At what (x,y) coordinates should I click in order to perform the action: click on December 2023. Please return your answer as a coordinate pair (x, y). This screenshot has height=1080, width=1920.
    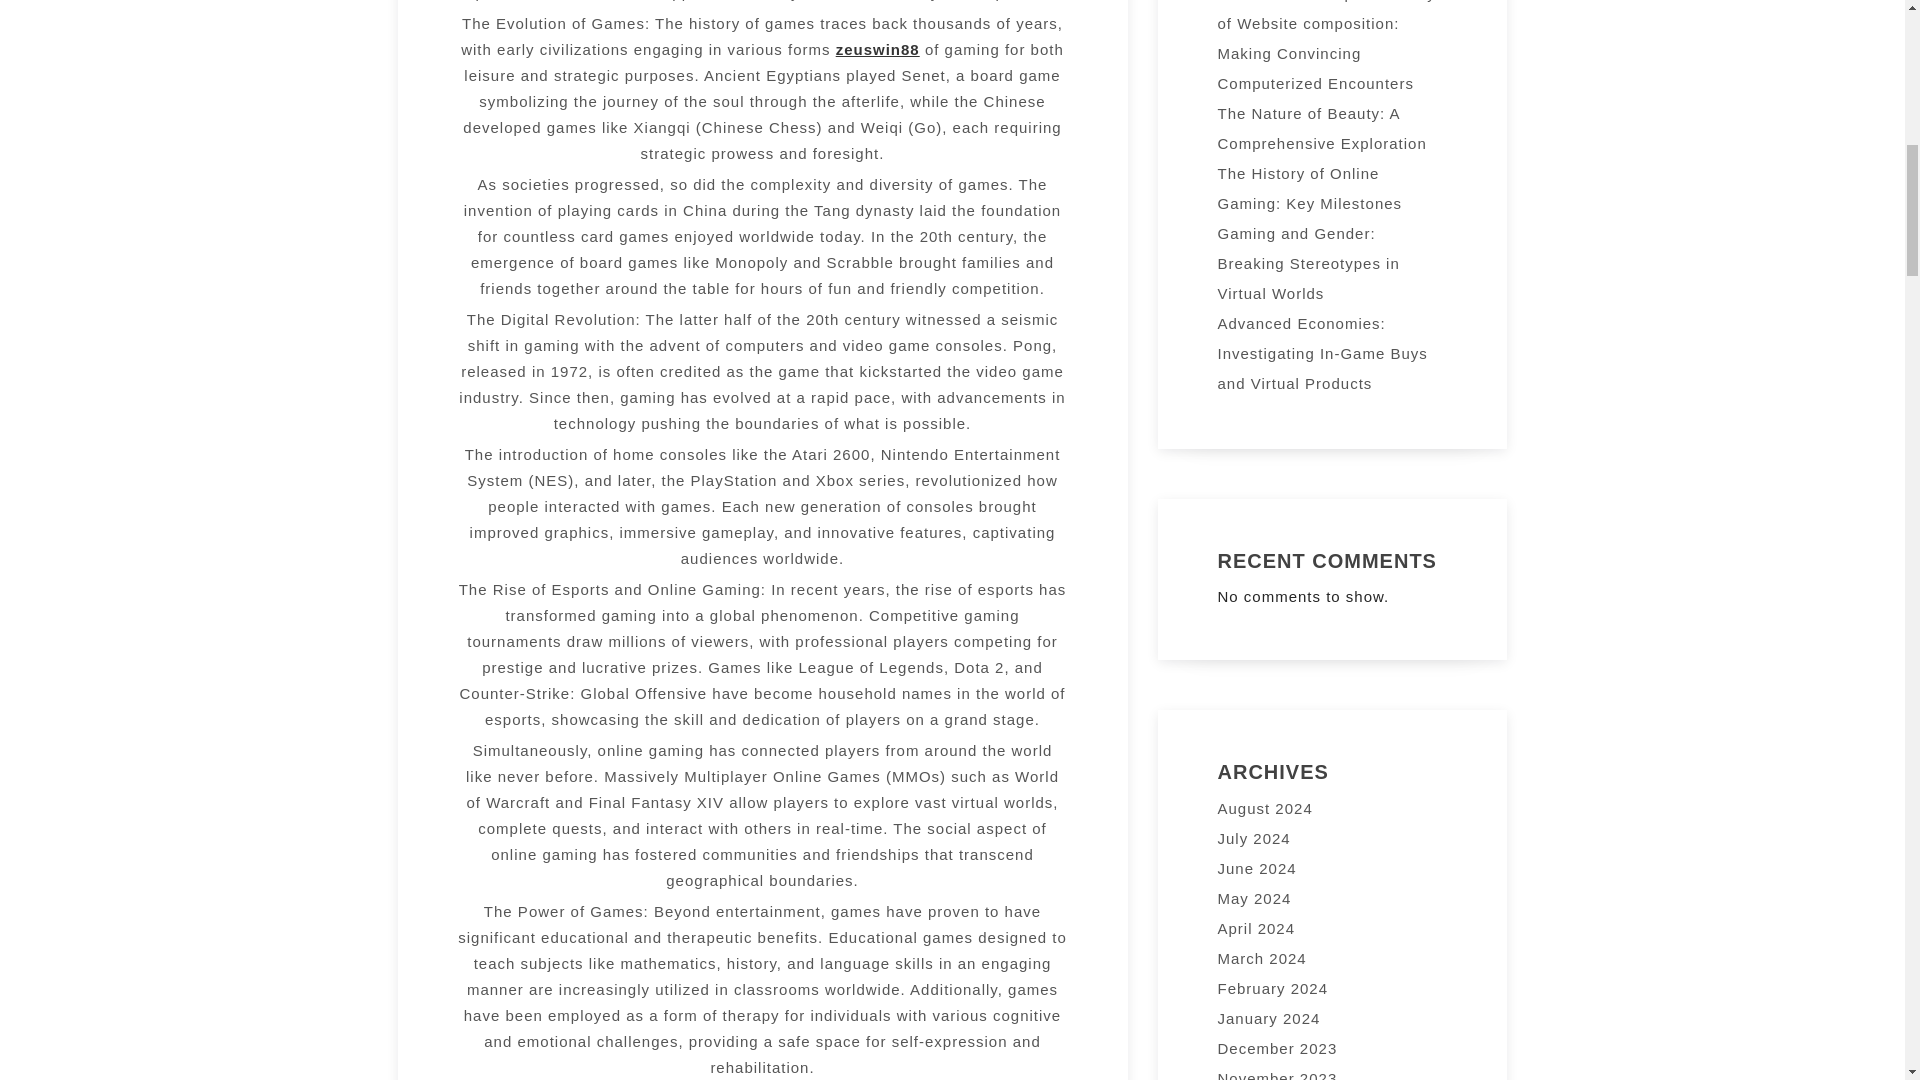
    Looking at the image, I should click on (1278, 1048).